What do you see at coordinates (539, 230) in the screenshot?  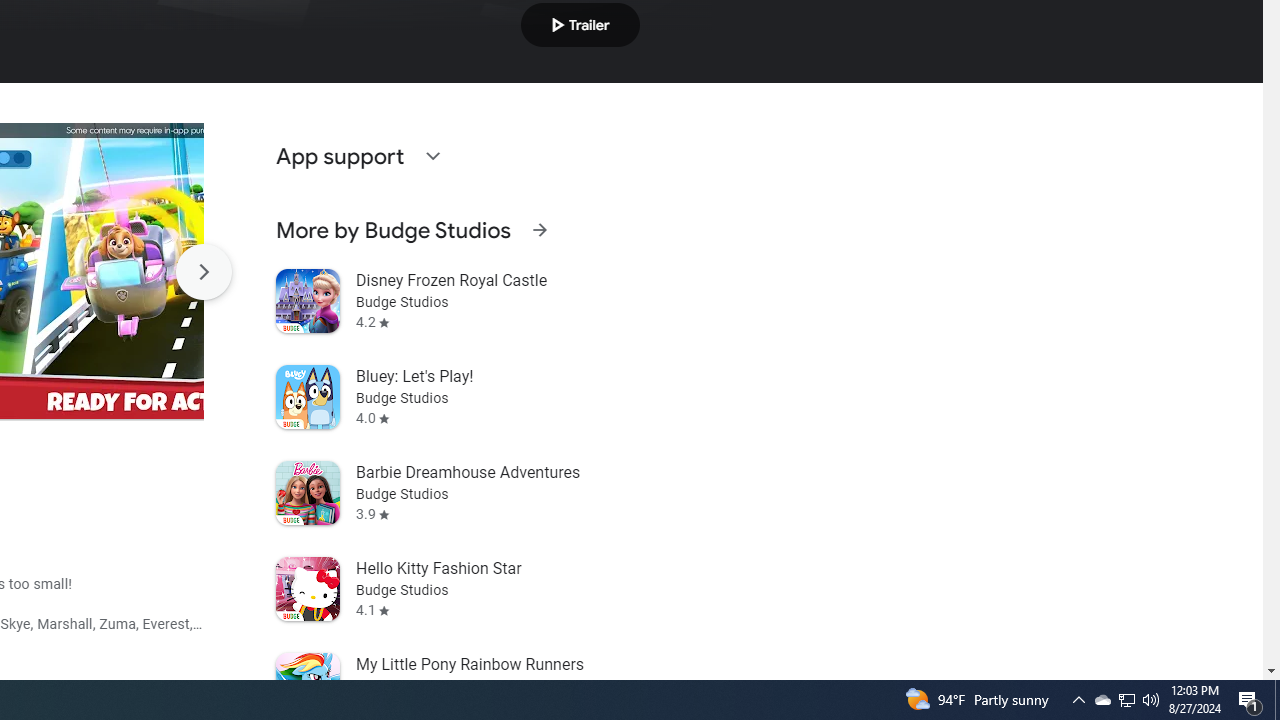 I see `See more information on More by Budge Studios` at bounding box center [539, 230].